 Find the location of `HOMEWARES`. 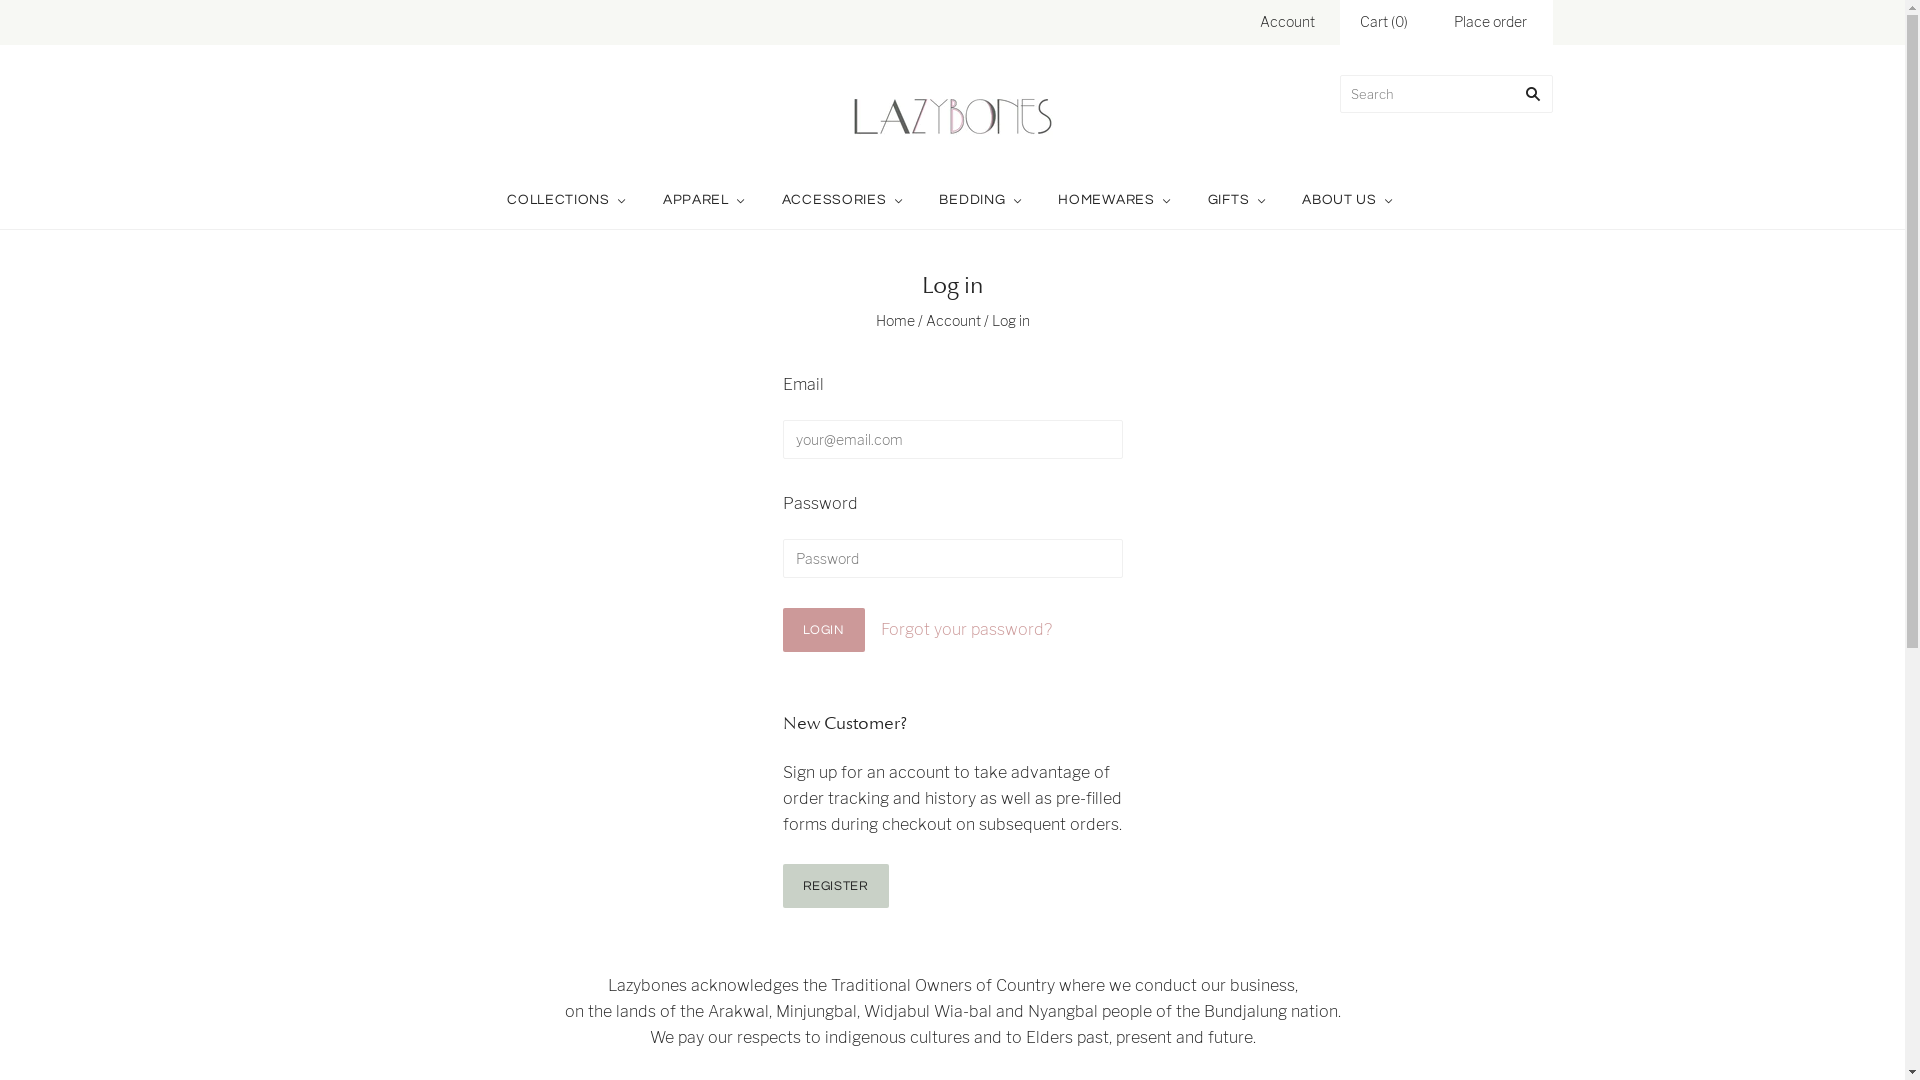

HOMEWARES is located at coordinates (1116, 200).